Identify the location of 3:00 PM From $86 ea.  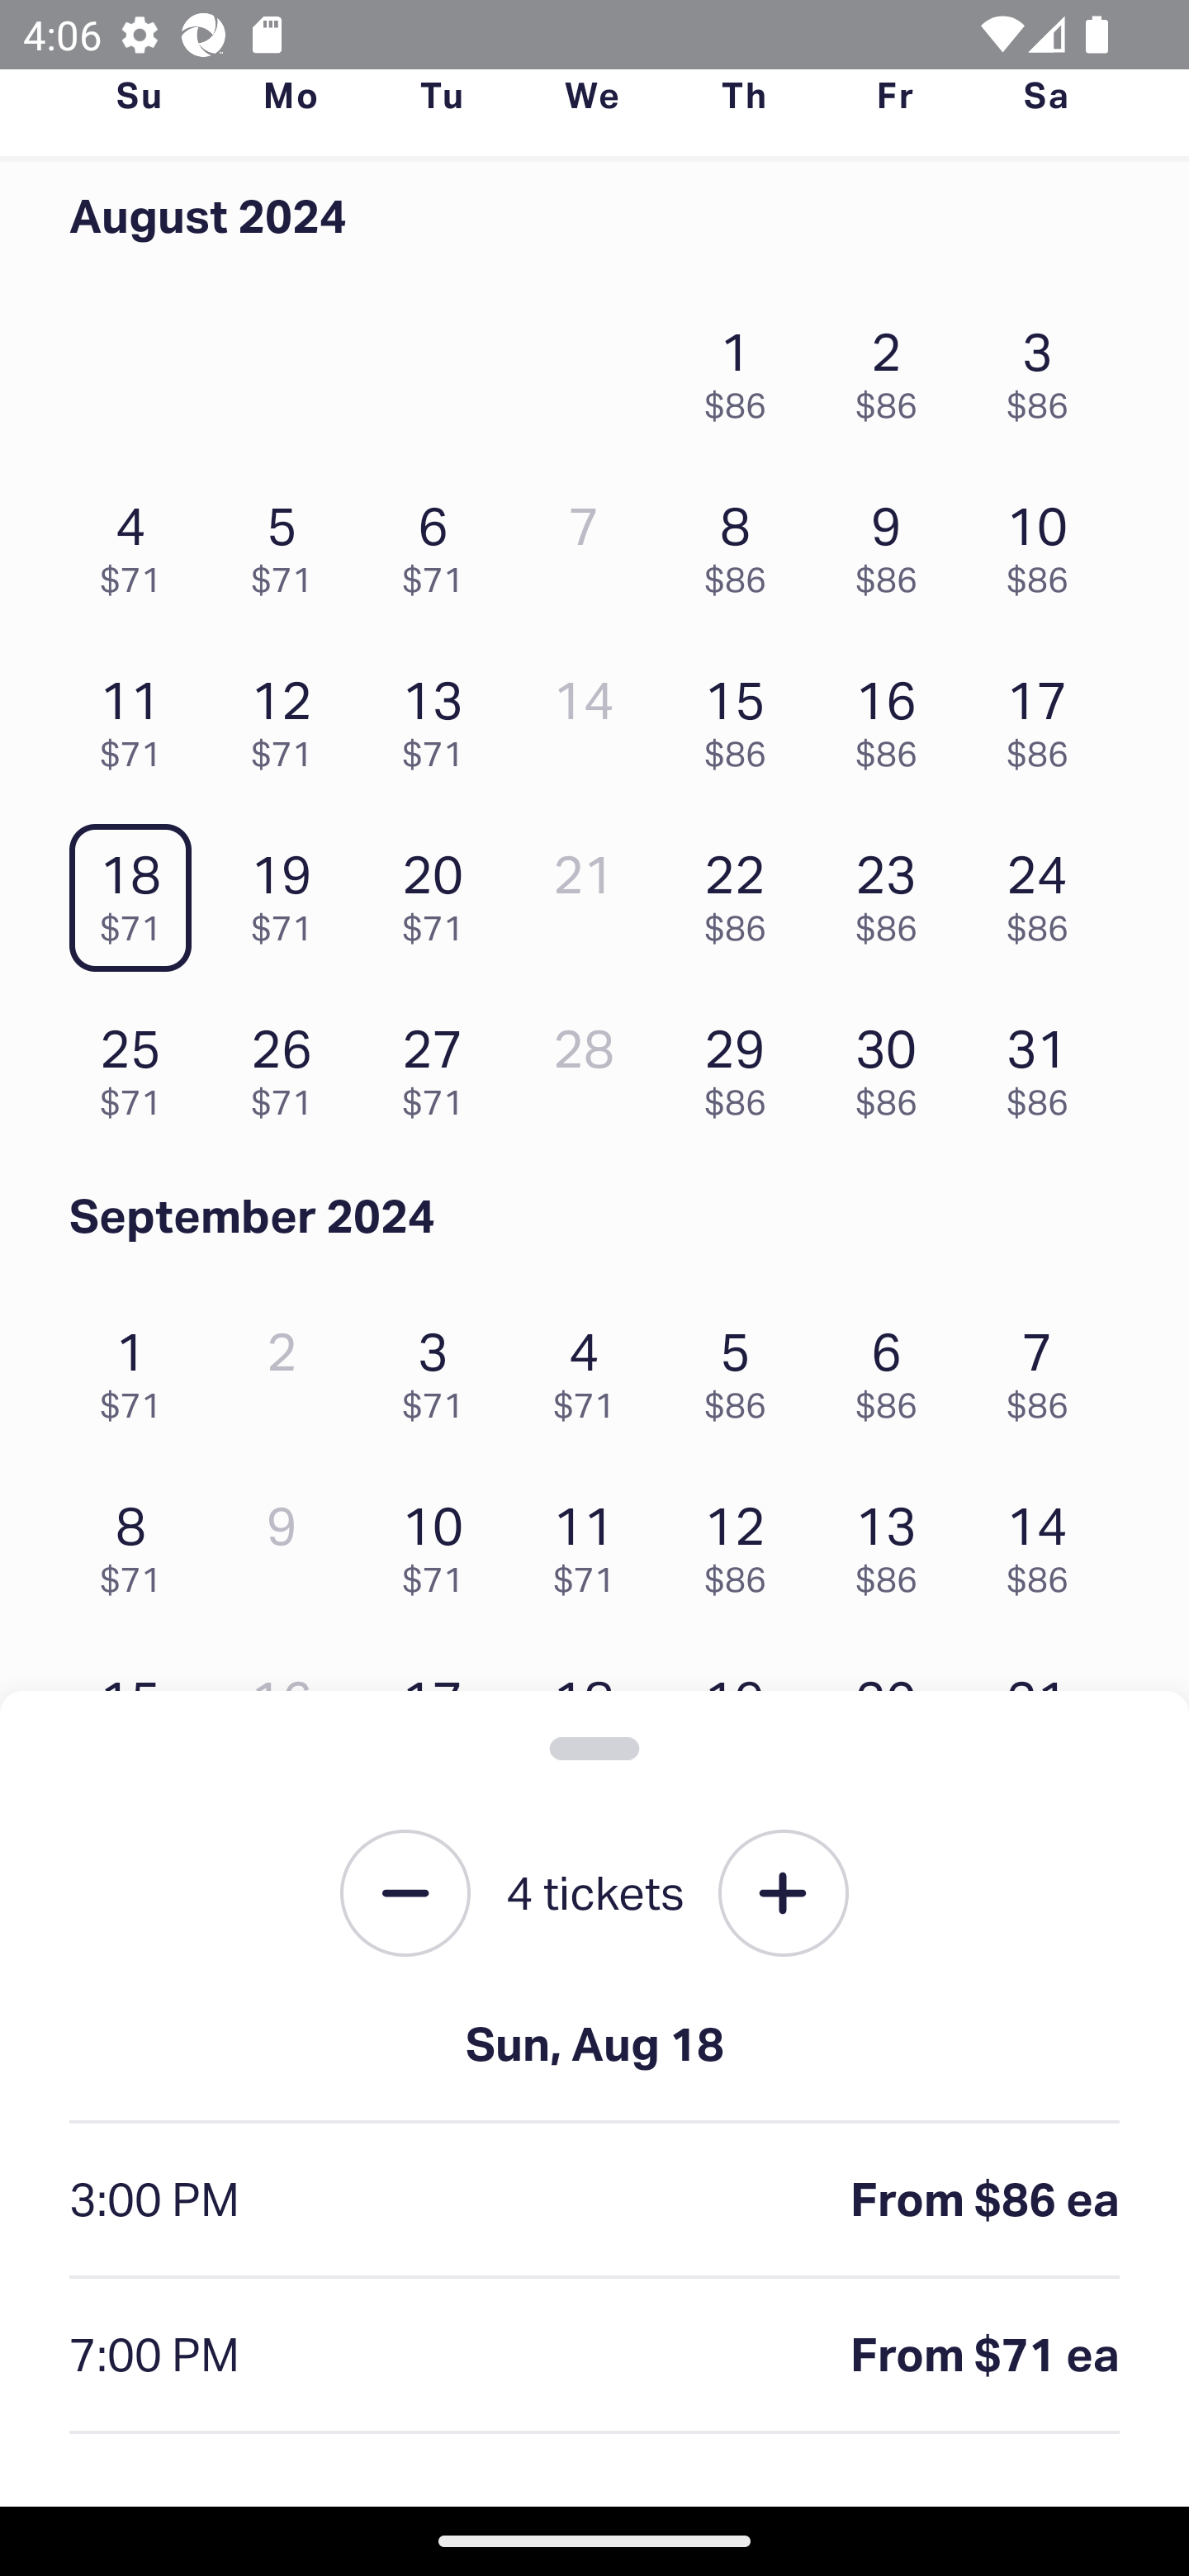
(594, 2201).